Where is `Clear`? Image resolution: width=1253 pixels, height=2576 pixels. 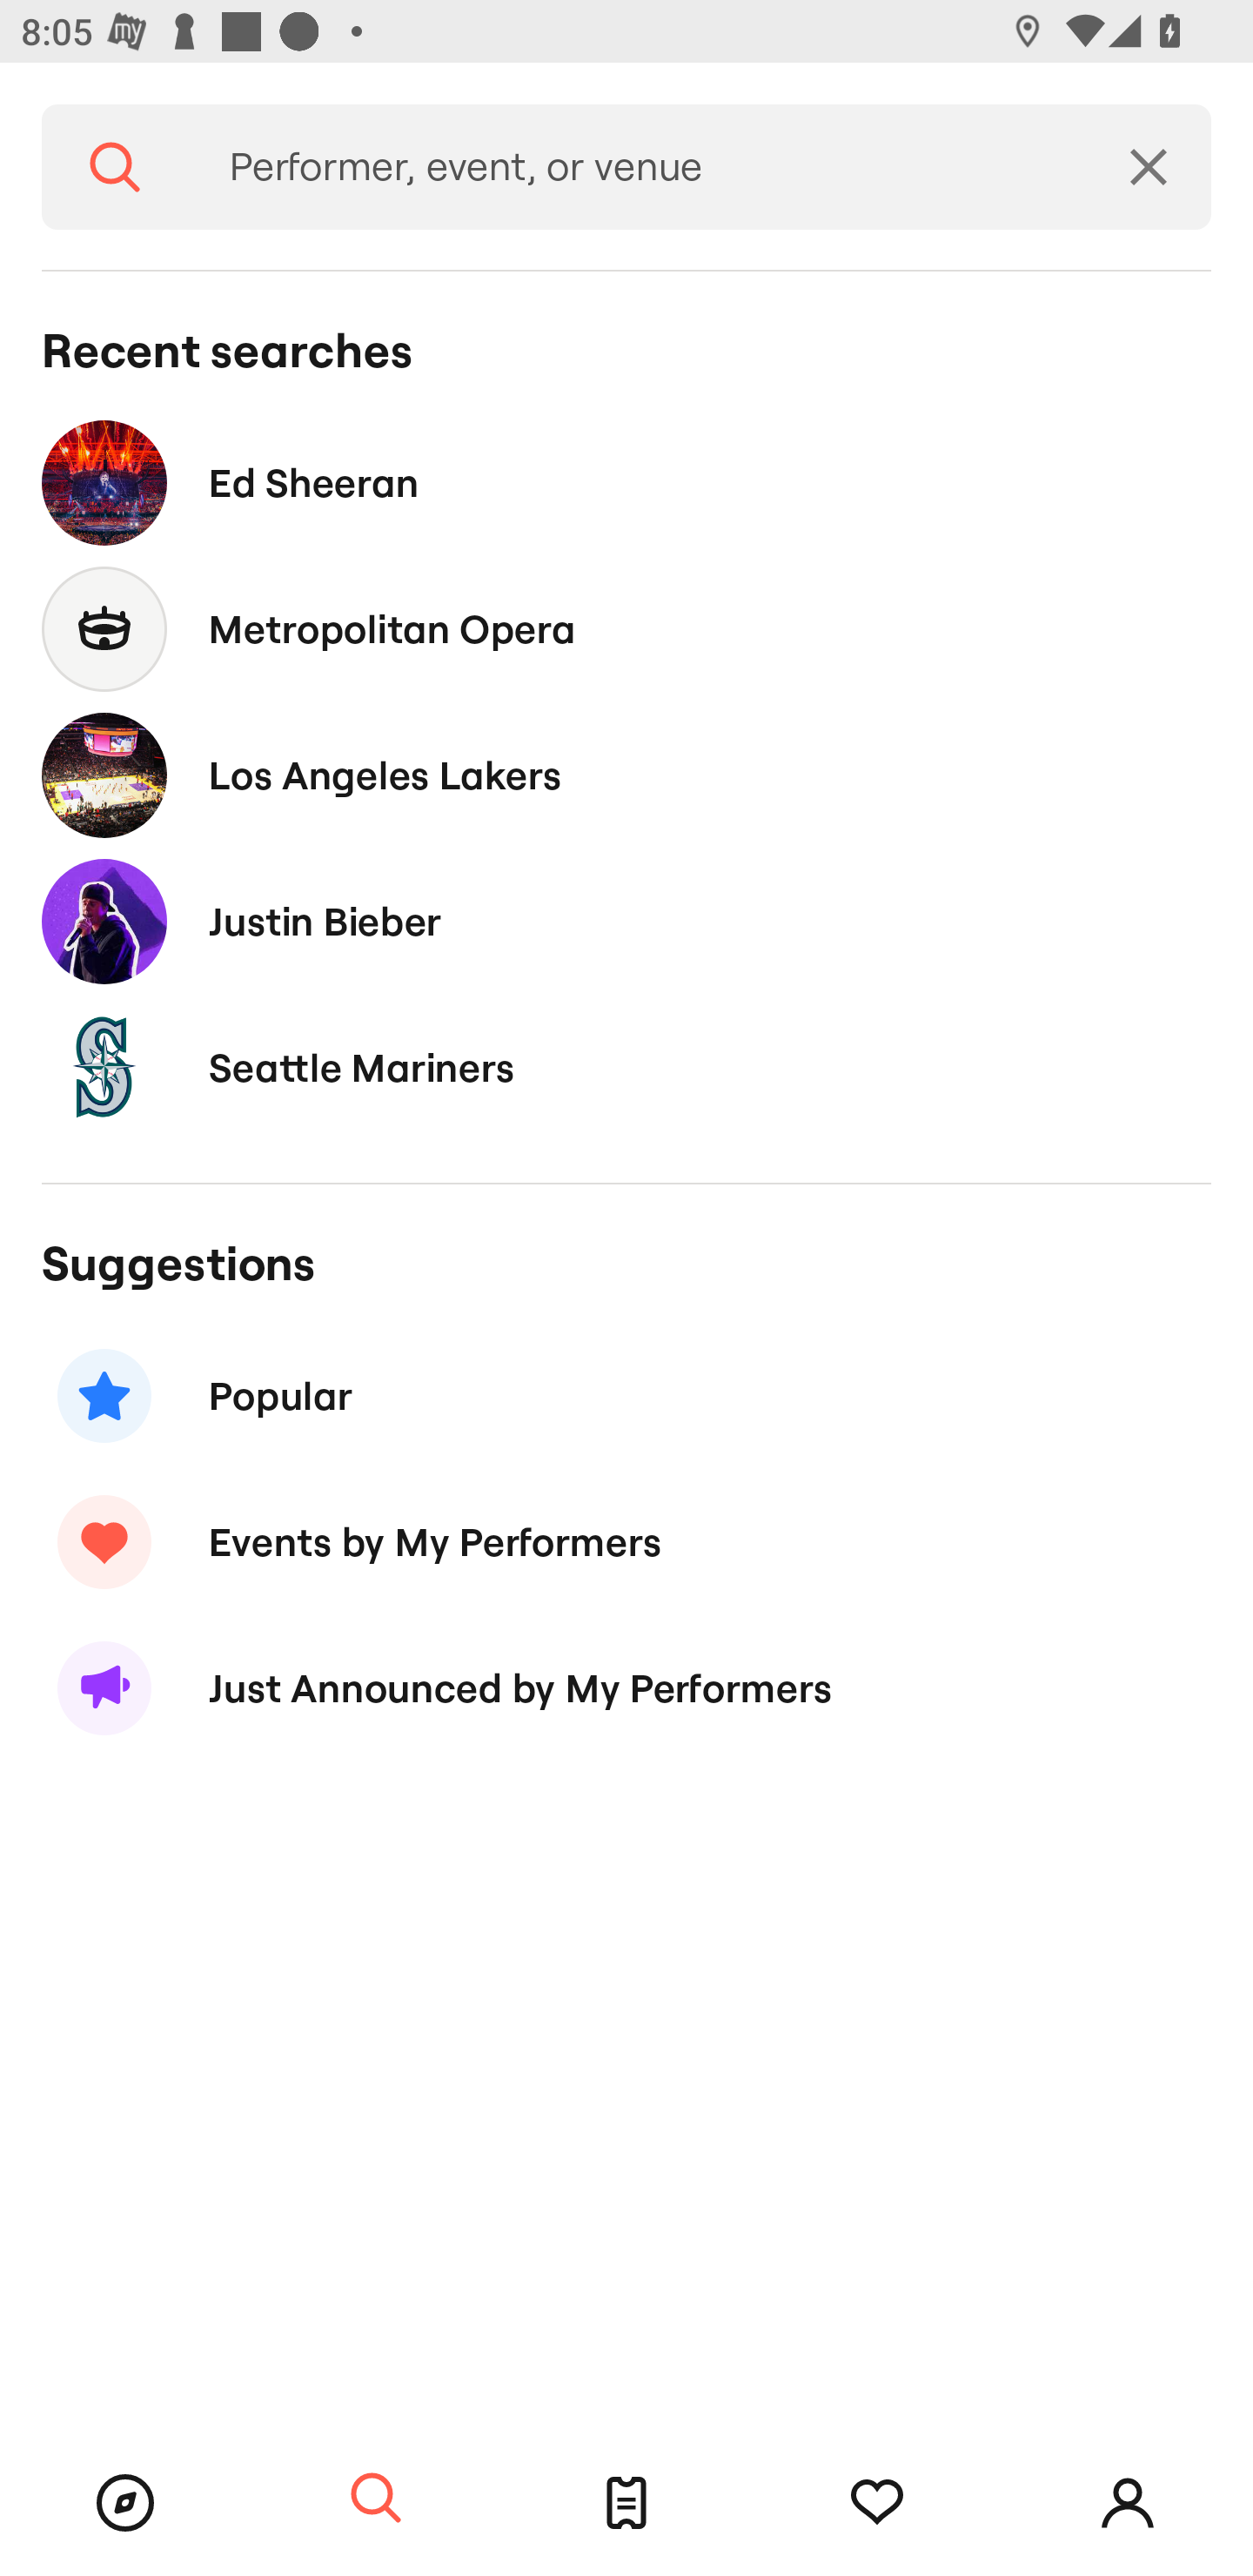 Clear is located at coordinates (1149, 167).